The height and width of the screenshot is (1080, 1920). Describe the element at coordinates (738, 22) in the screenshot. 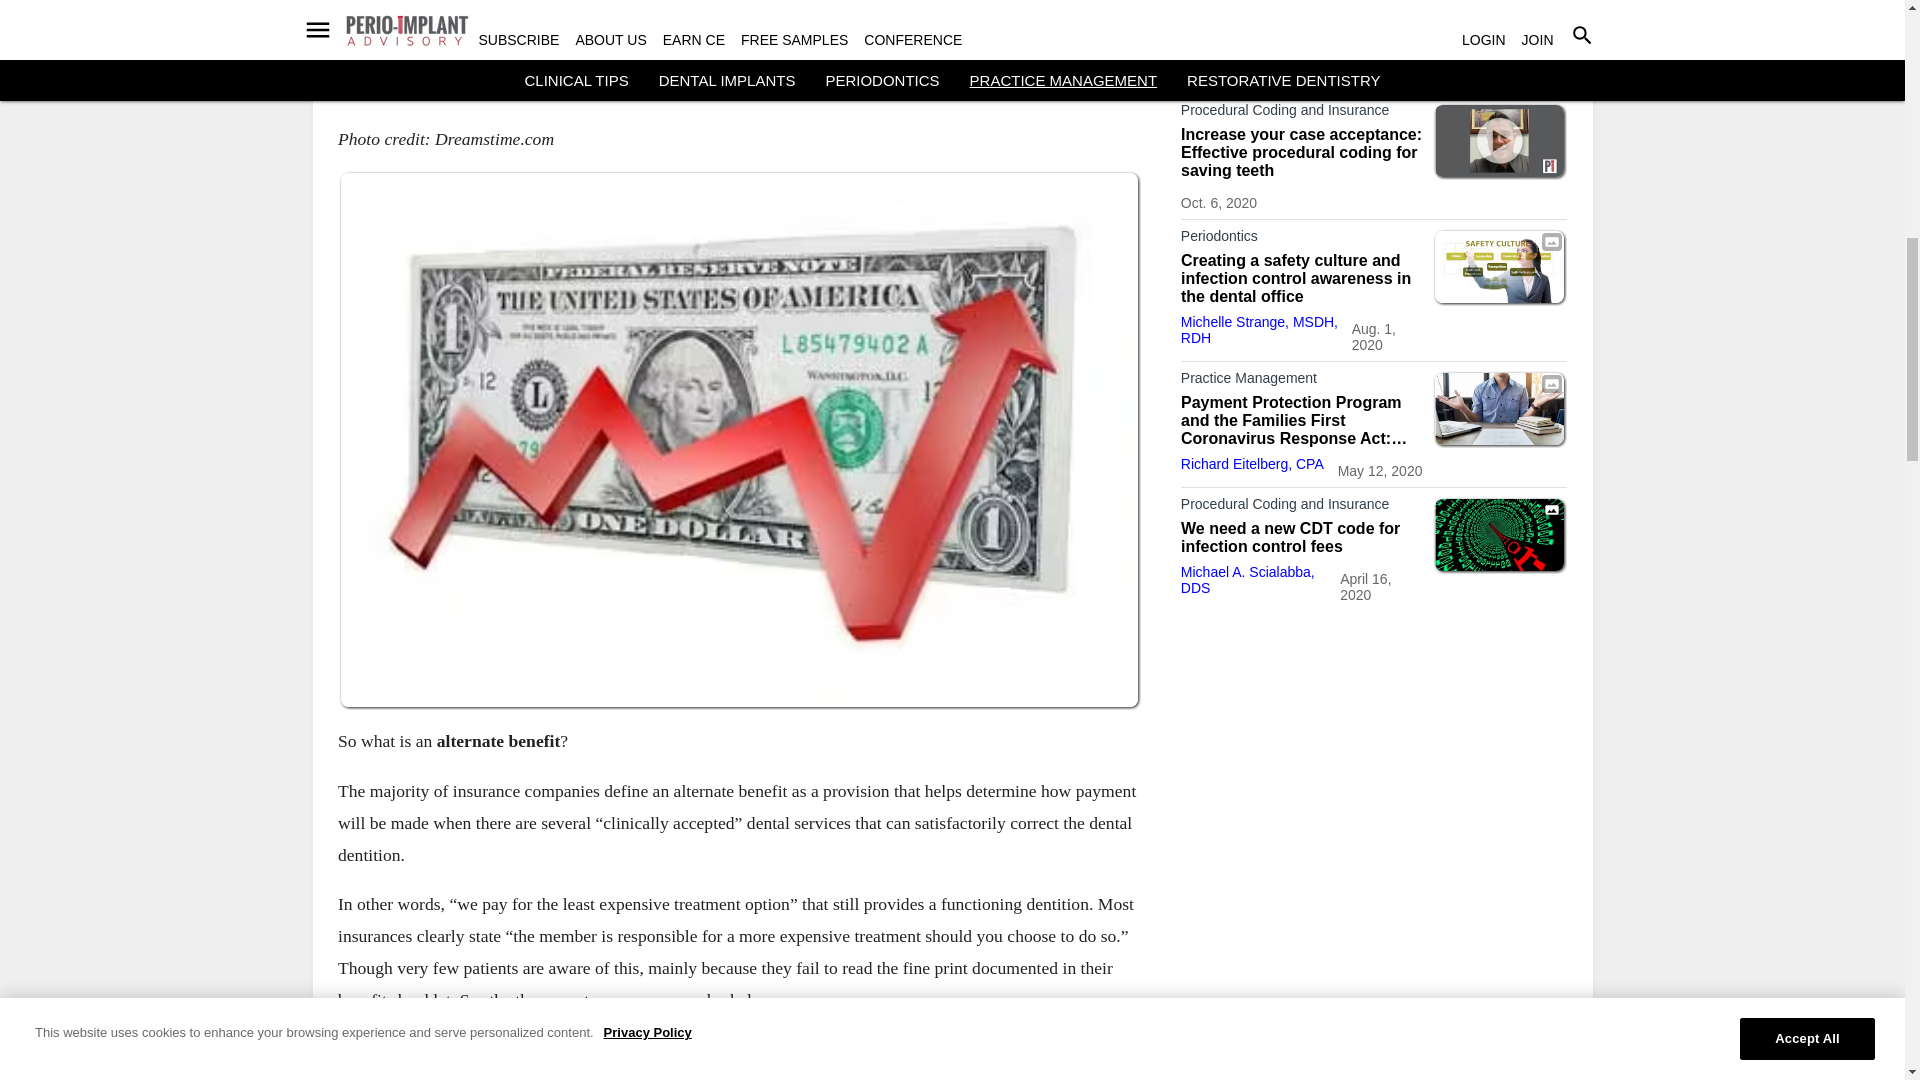

I see `Content Dam Diq Online Articles 2013 08 Kylesummerford` at that location.